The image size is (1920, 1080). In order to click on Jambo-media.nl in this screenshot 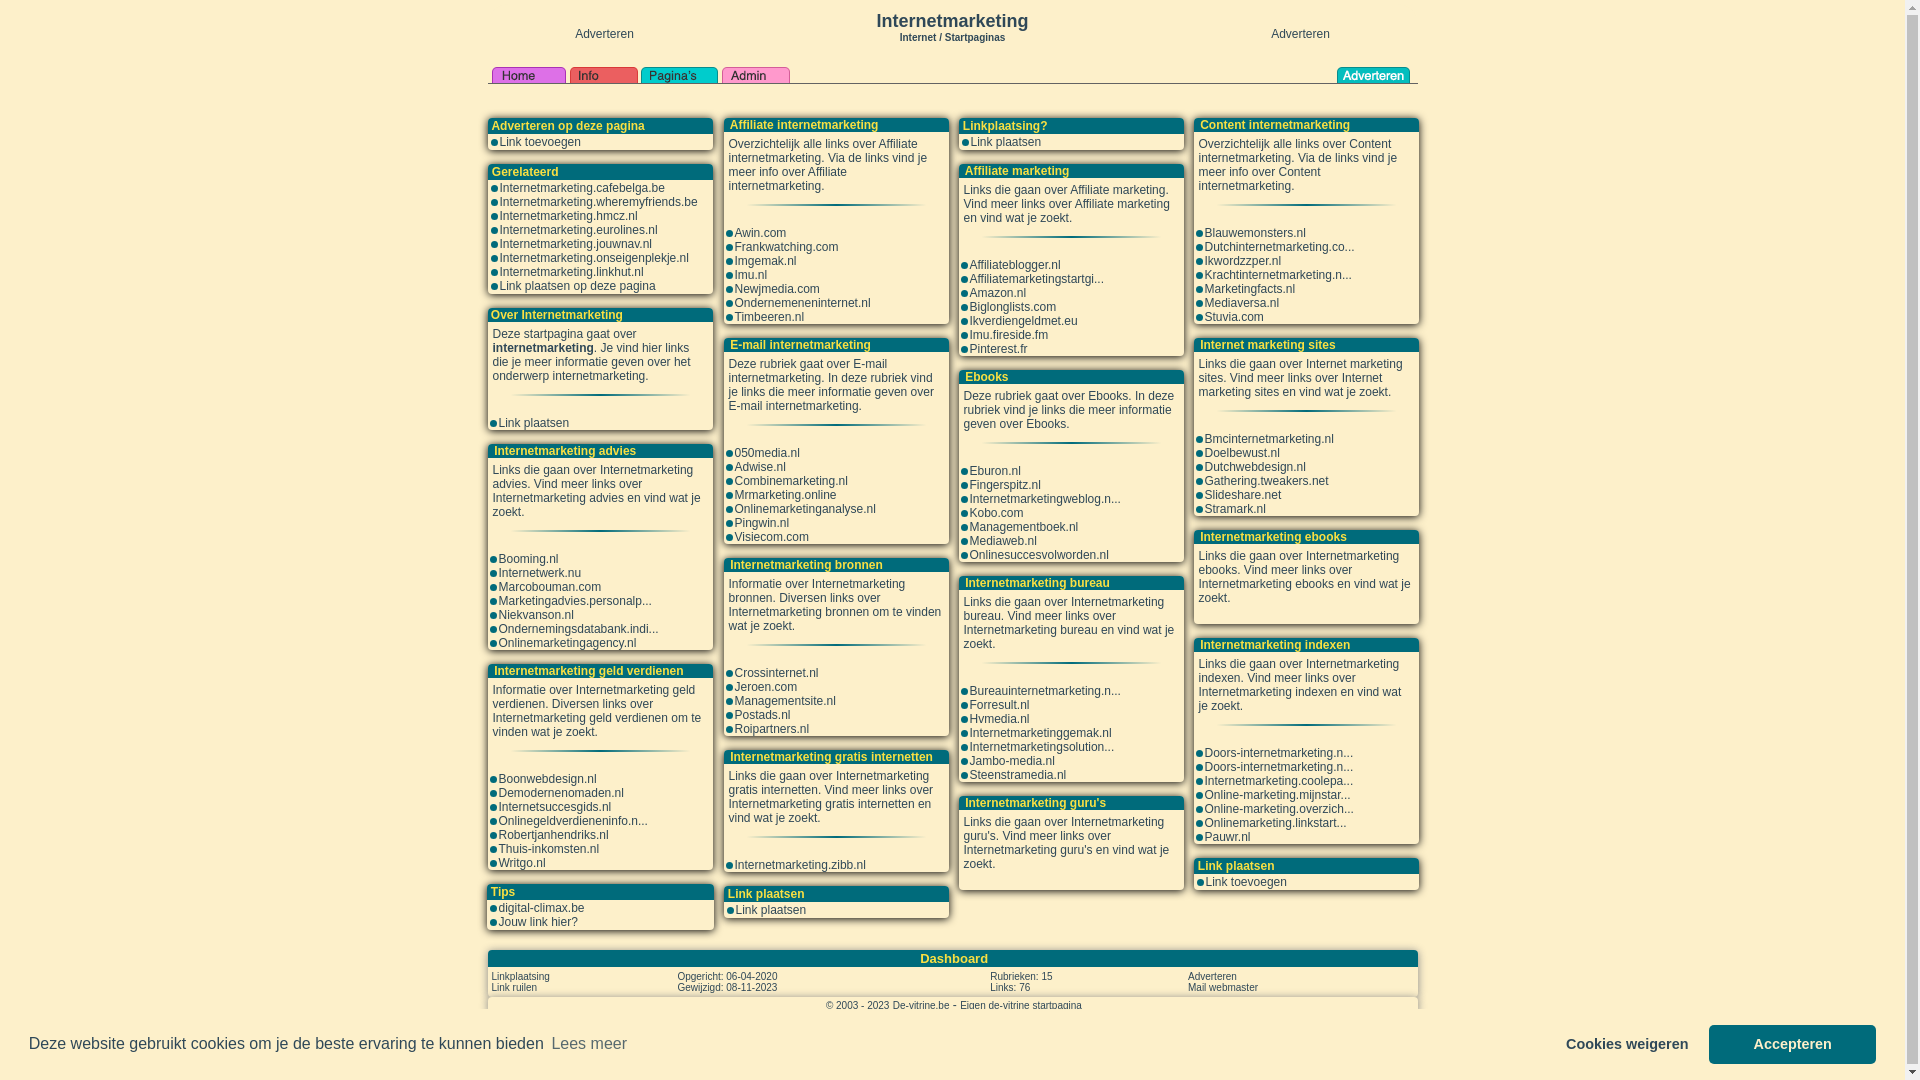, I will do `click(1012, 761)`.